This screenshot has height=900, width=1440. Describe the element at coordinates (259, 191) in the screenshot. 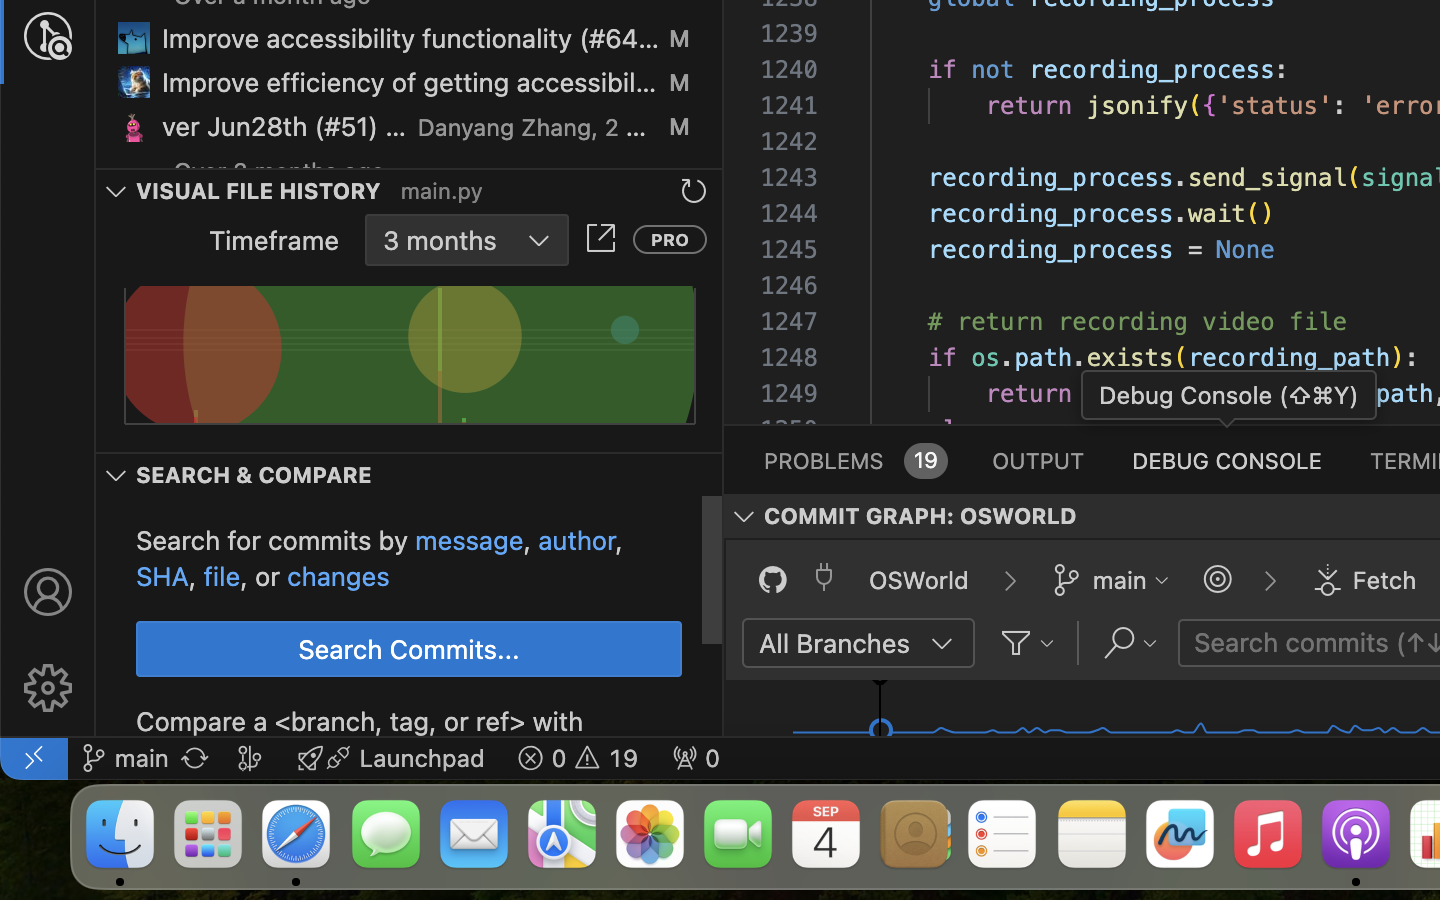

I see `VISUAL FILE HISTORY` at that location.